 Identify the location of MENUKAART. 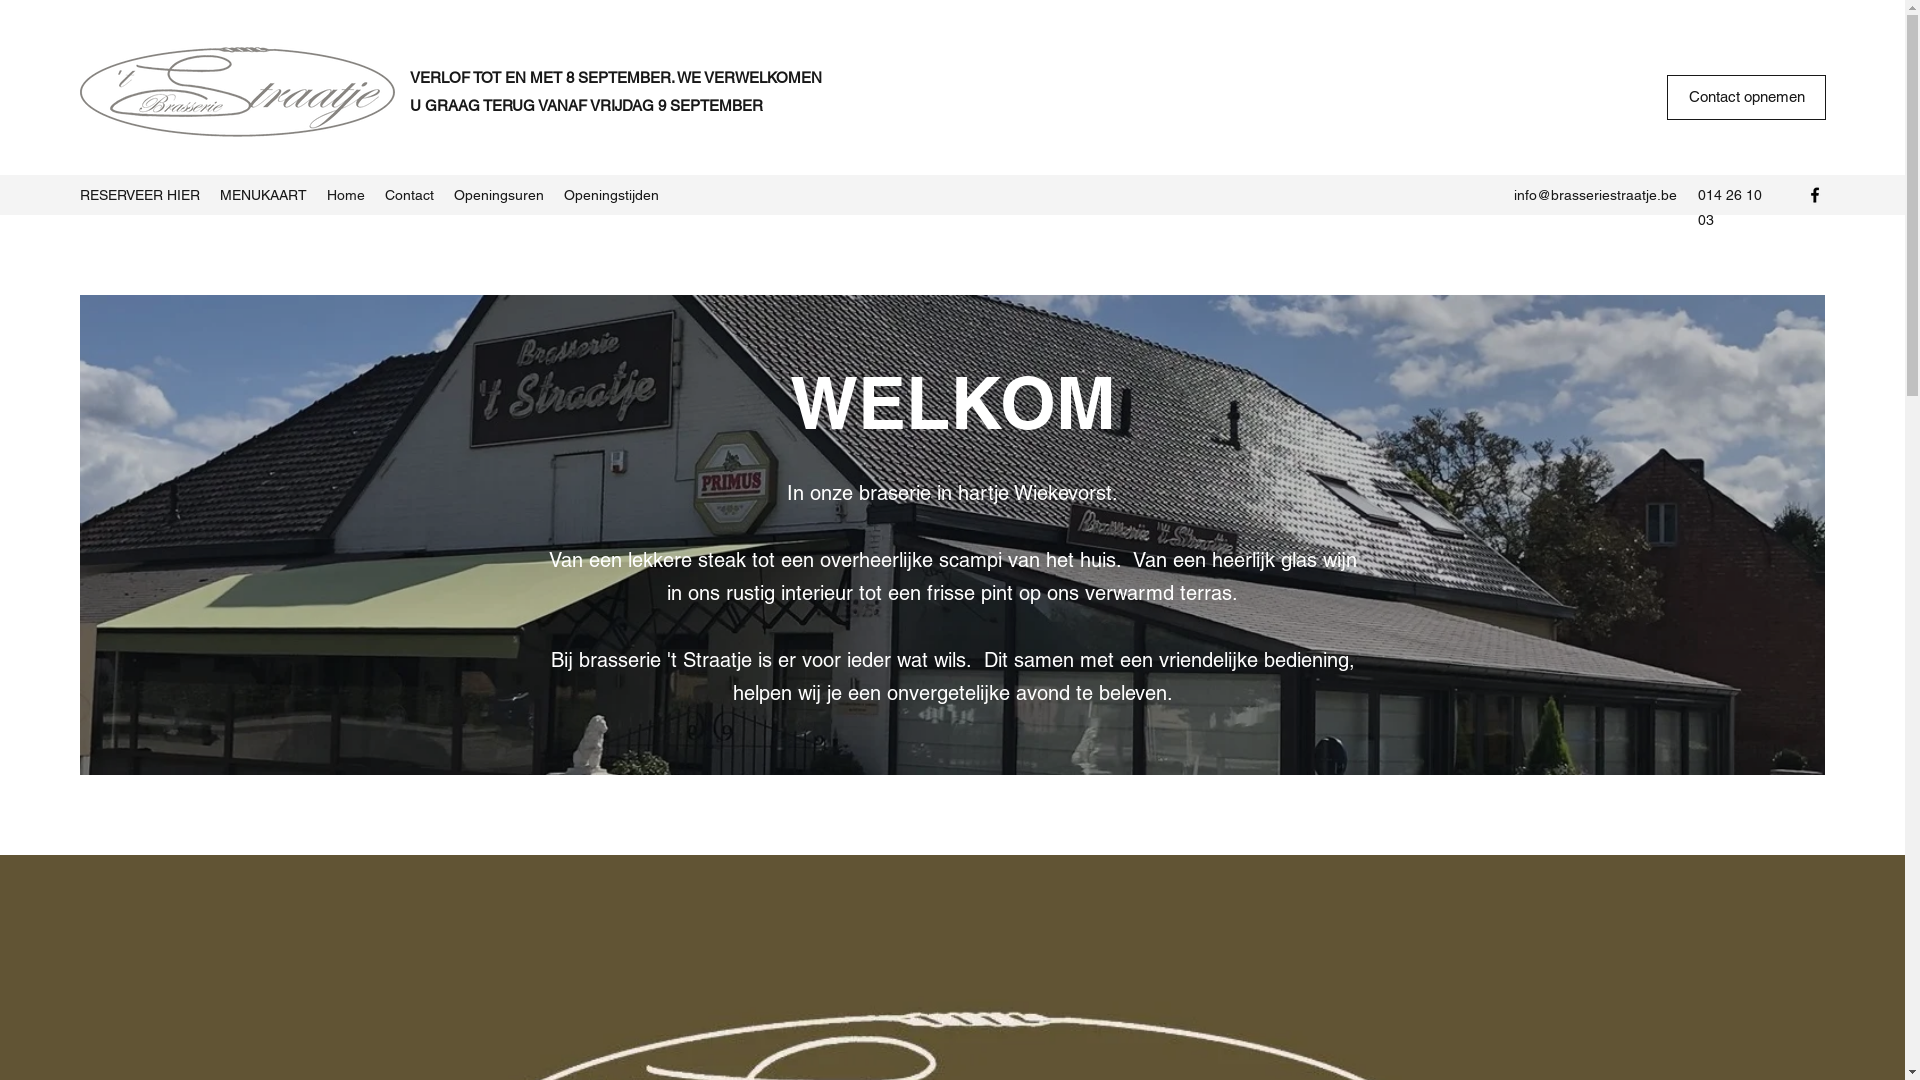
(264, 195).